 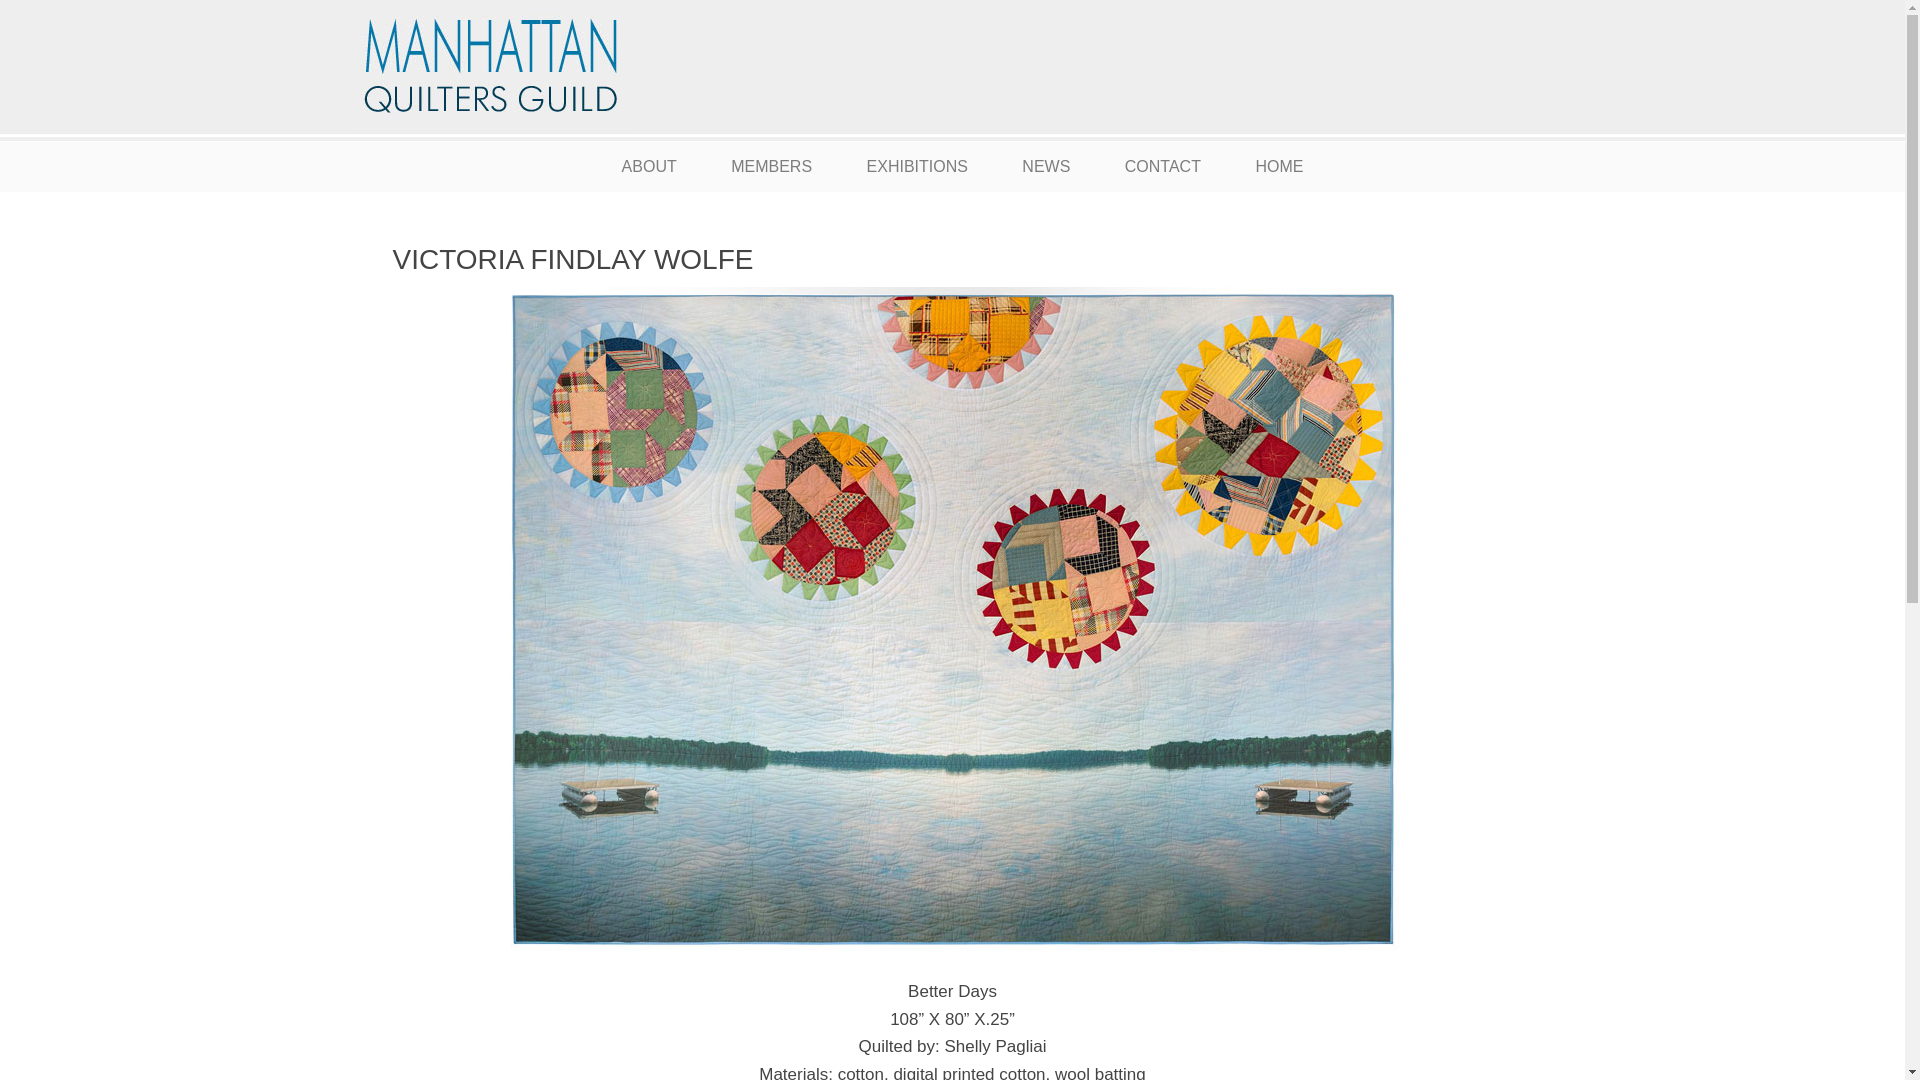 What do you see at coordinates (1278, 166) in the screenshot?
I see `HOME` at bounding box center [1278, 166].